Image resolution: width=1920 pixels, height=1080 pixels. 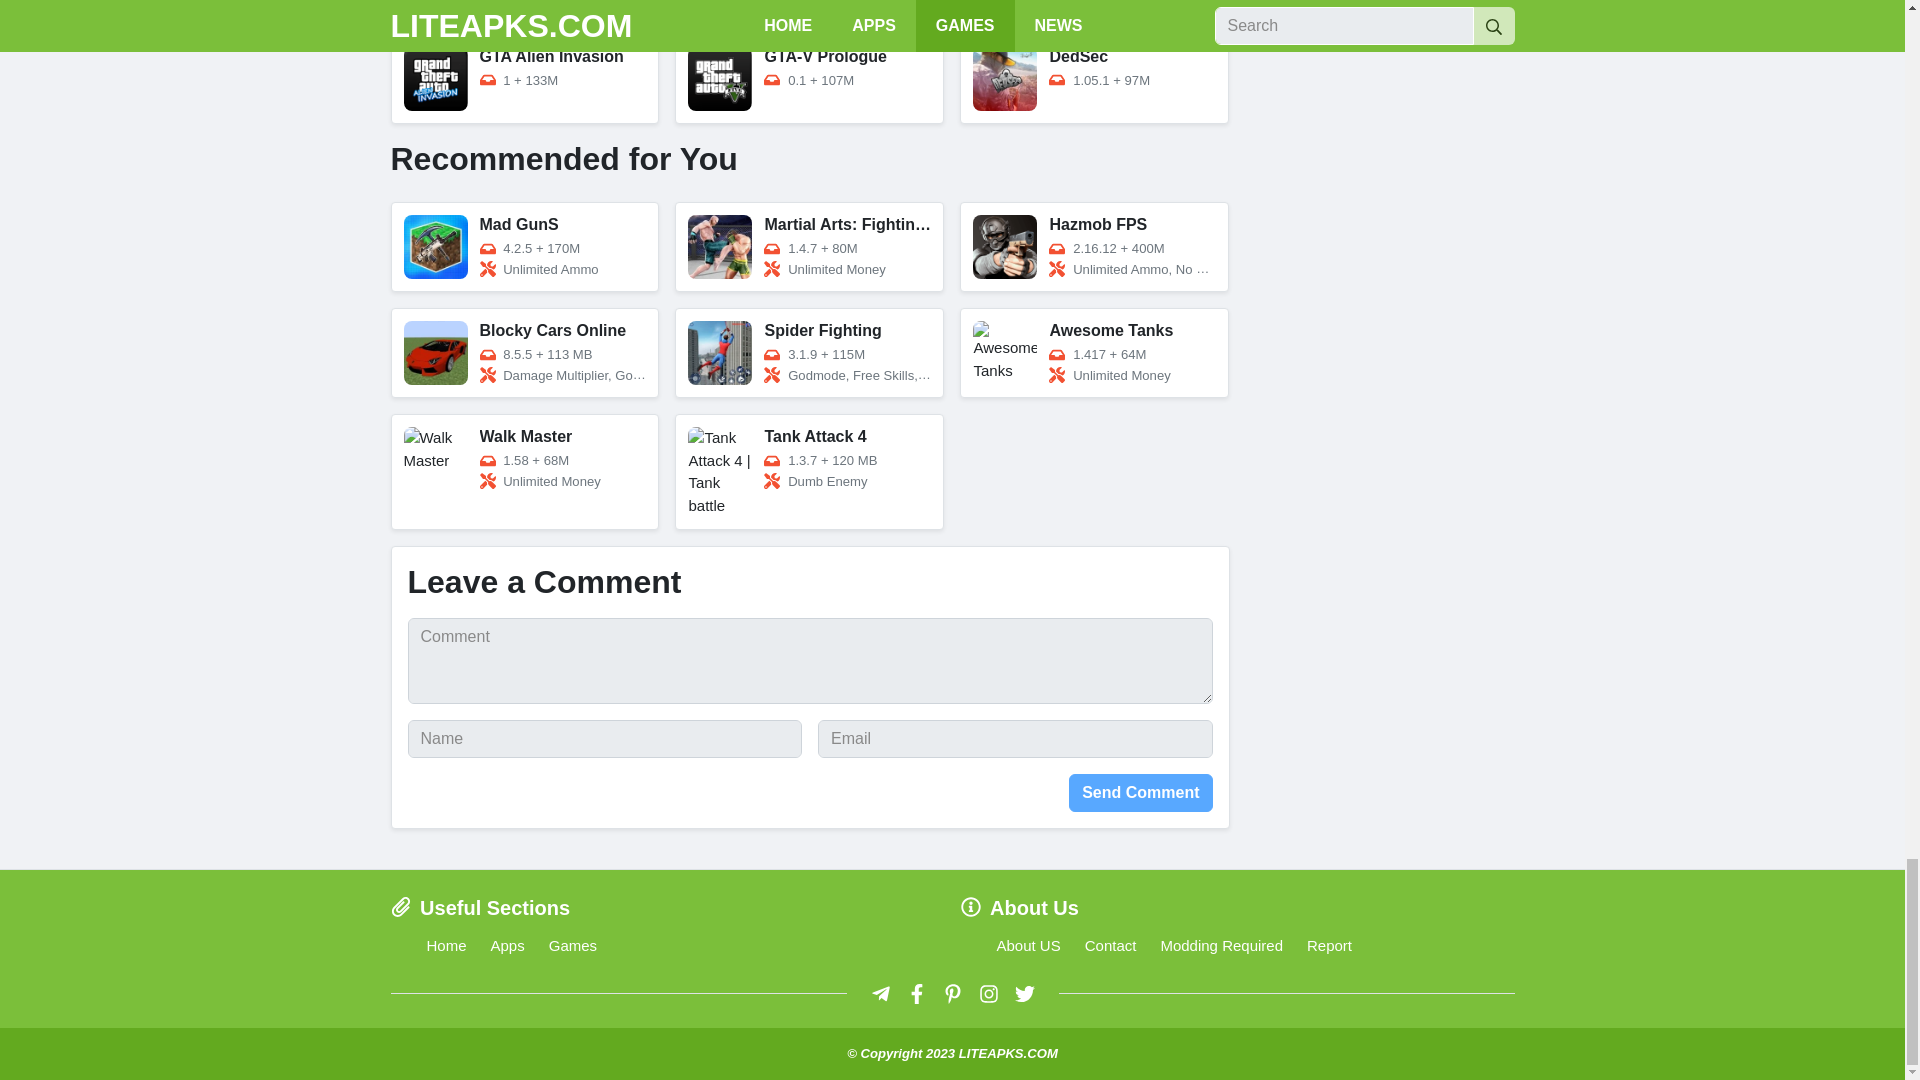 I want to click on Awesome Tanks, so click(x=1094, y=352).